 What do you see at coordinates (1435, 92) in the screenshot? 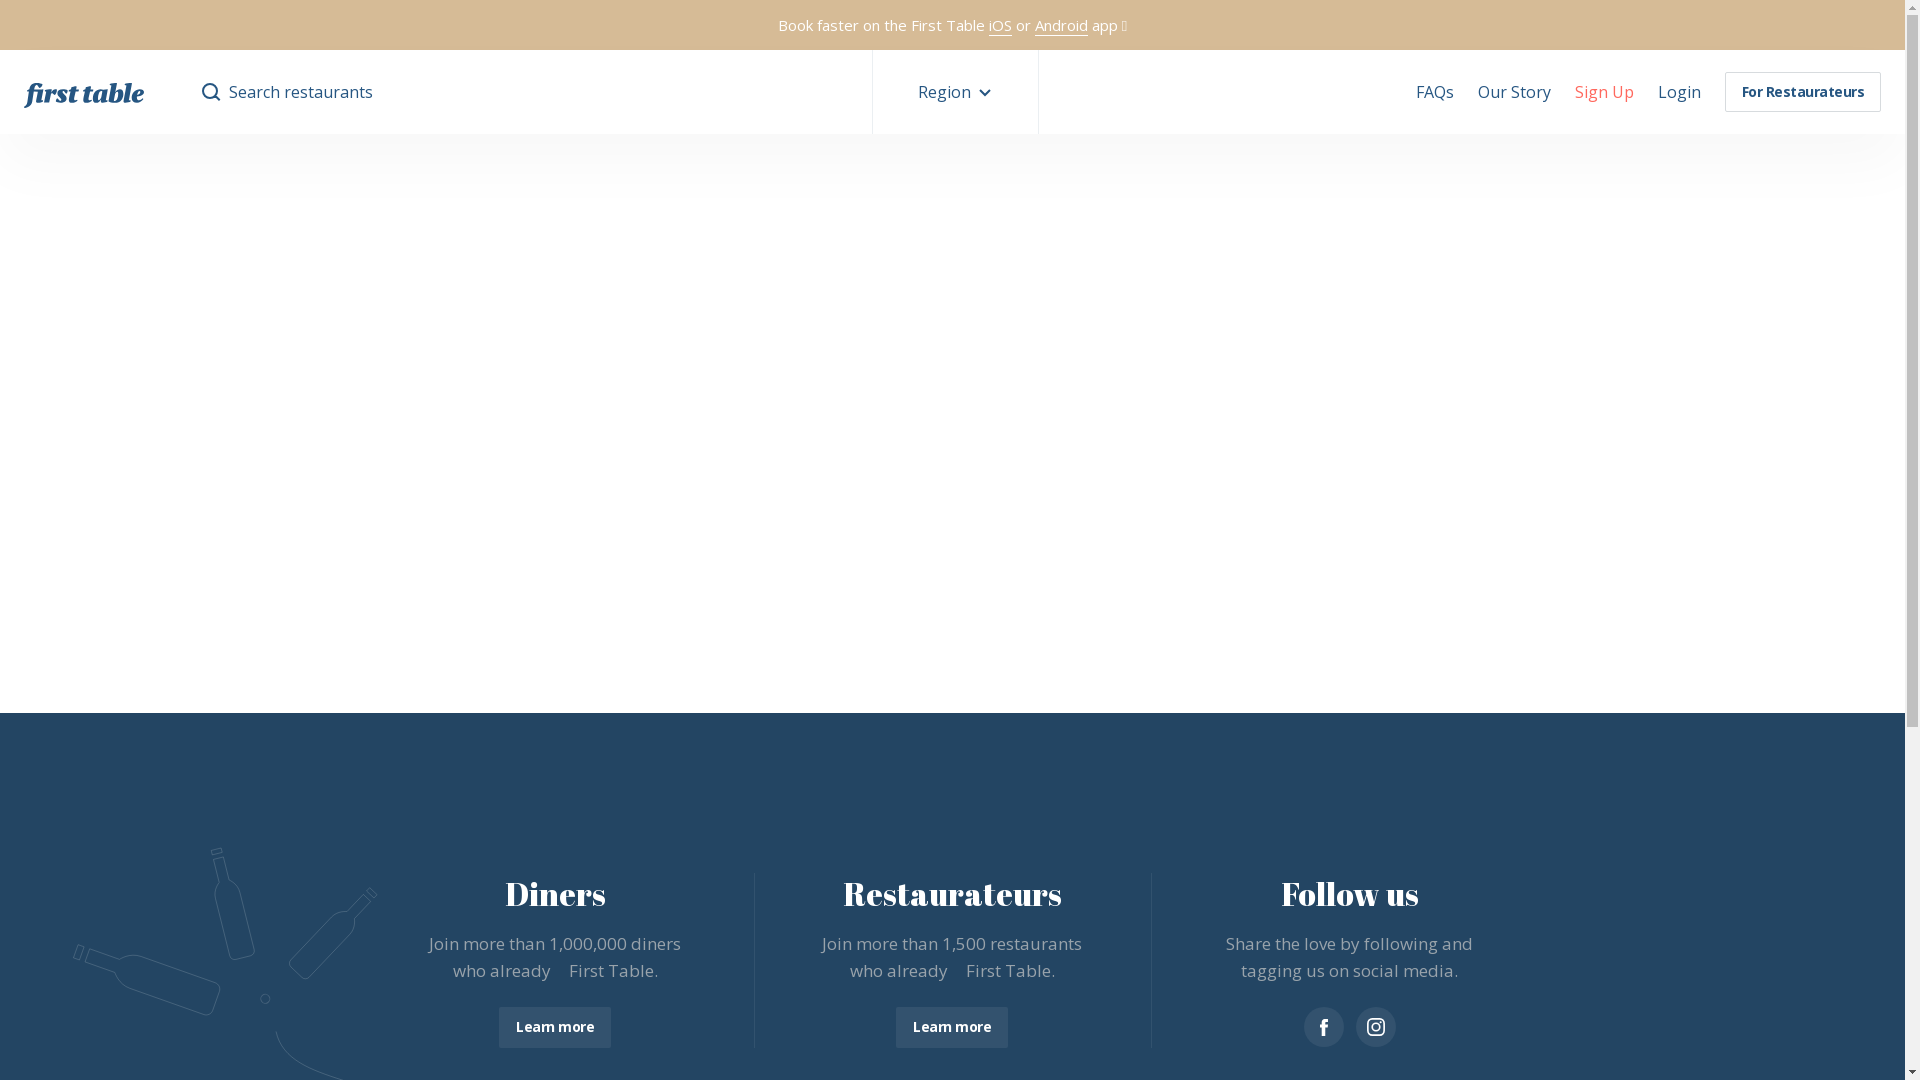
I see `FAQs` at bounding box center [1435, 92].